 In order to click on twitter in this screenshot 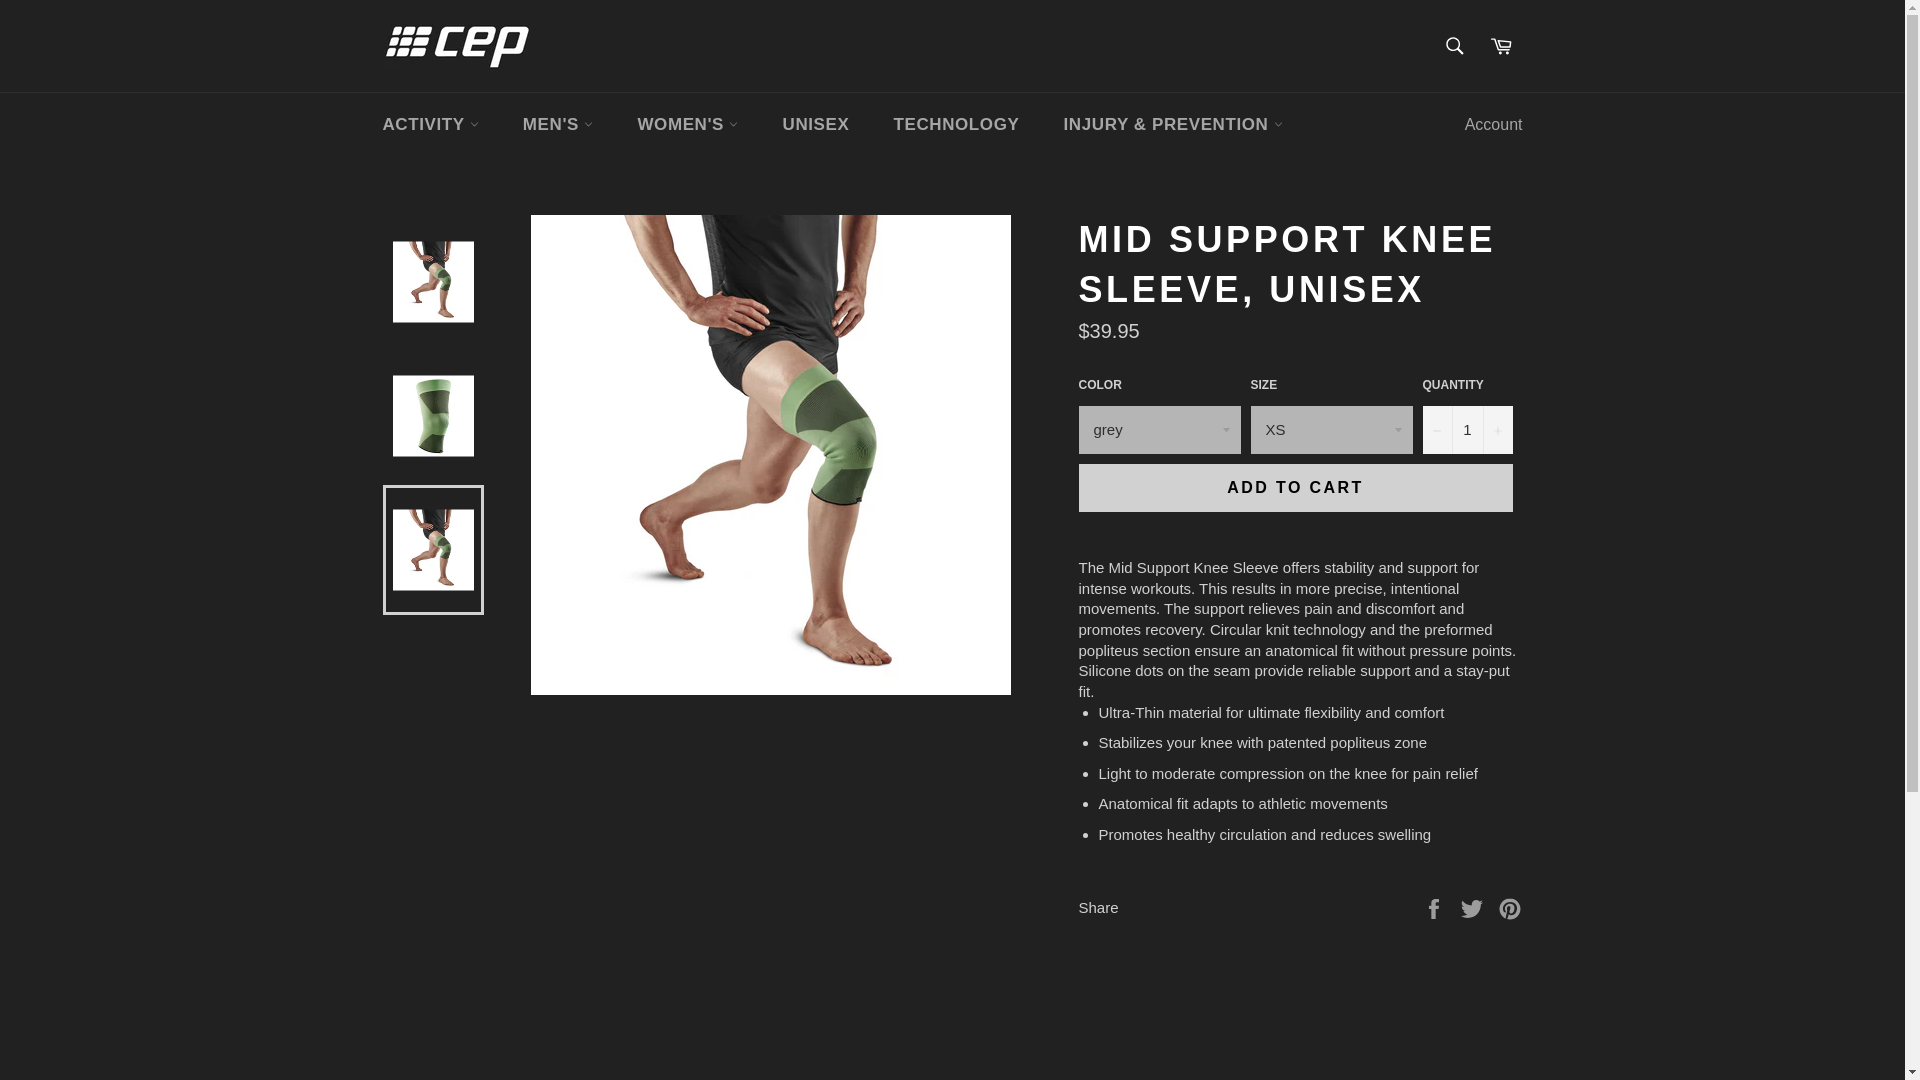, I will do `click(1474, 906)`.